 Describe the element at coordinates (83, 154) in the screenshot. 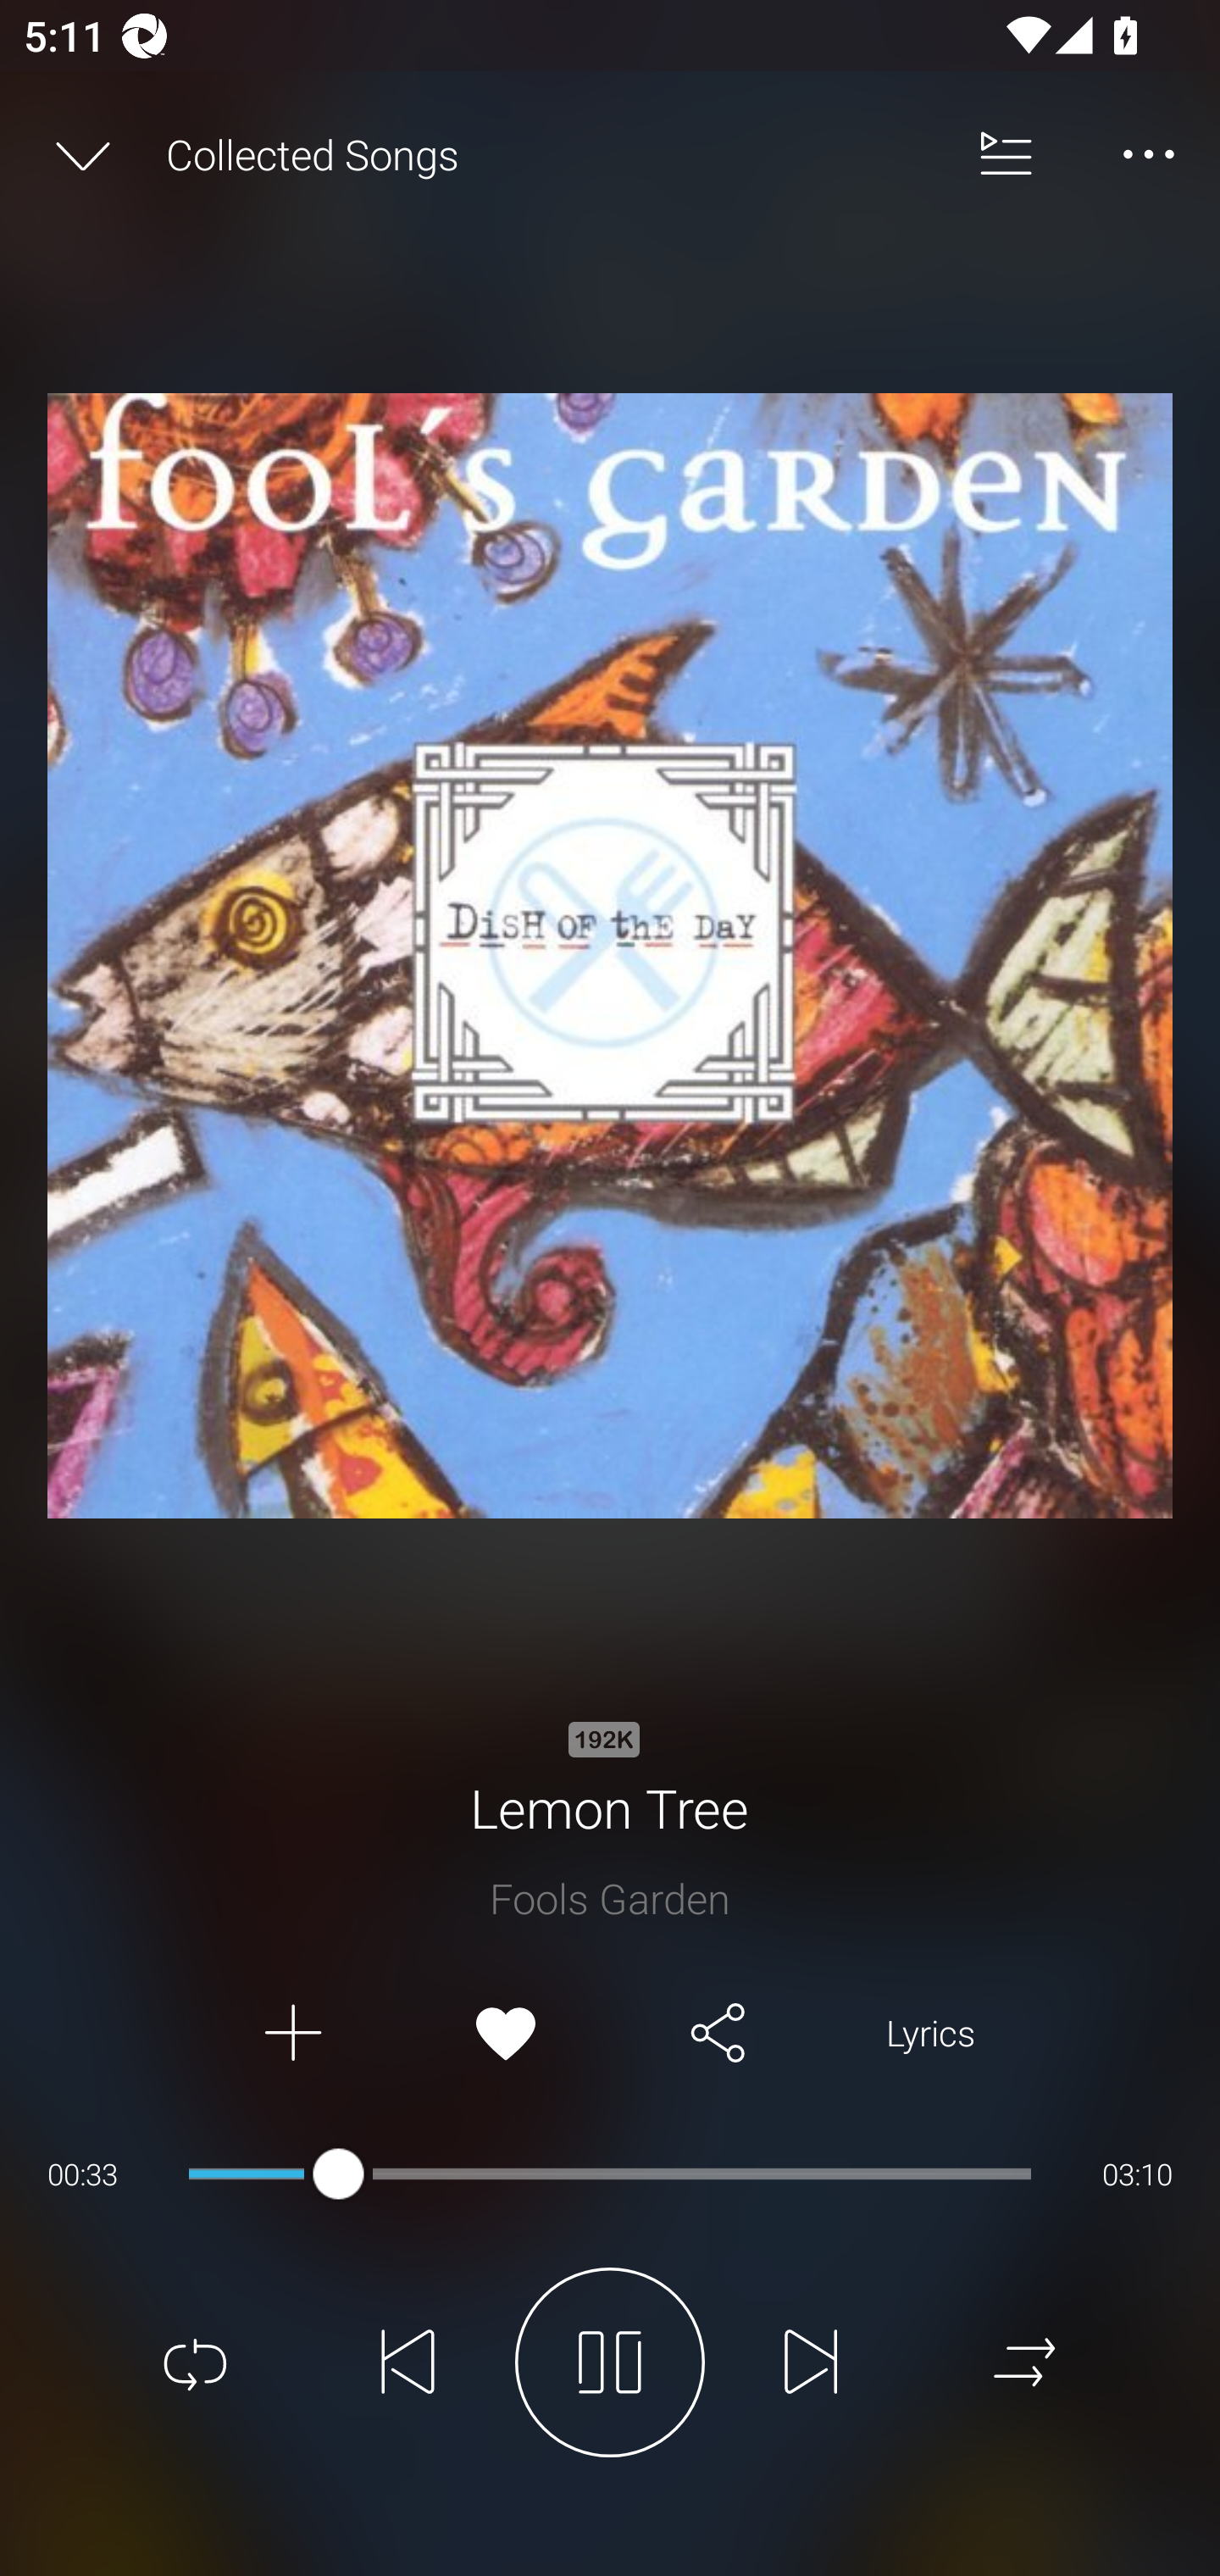

I see `縮小播放介面` at that location.